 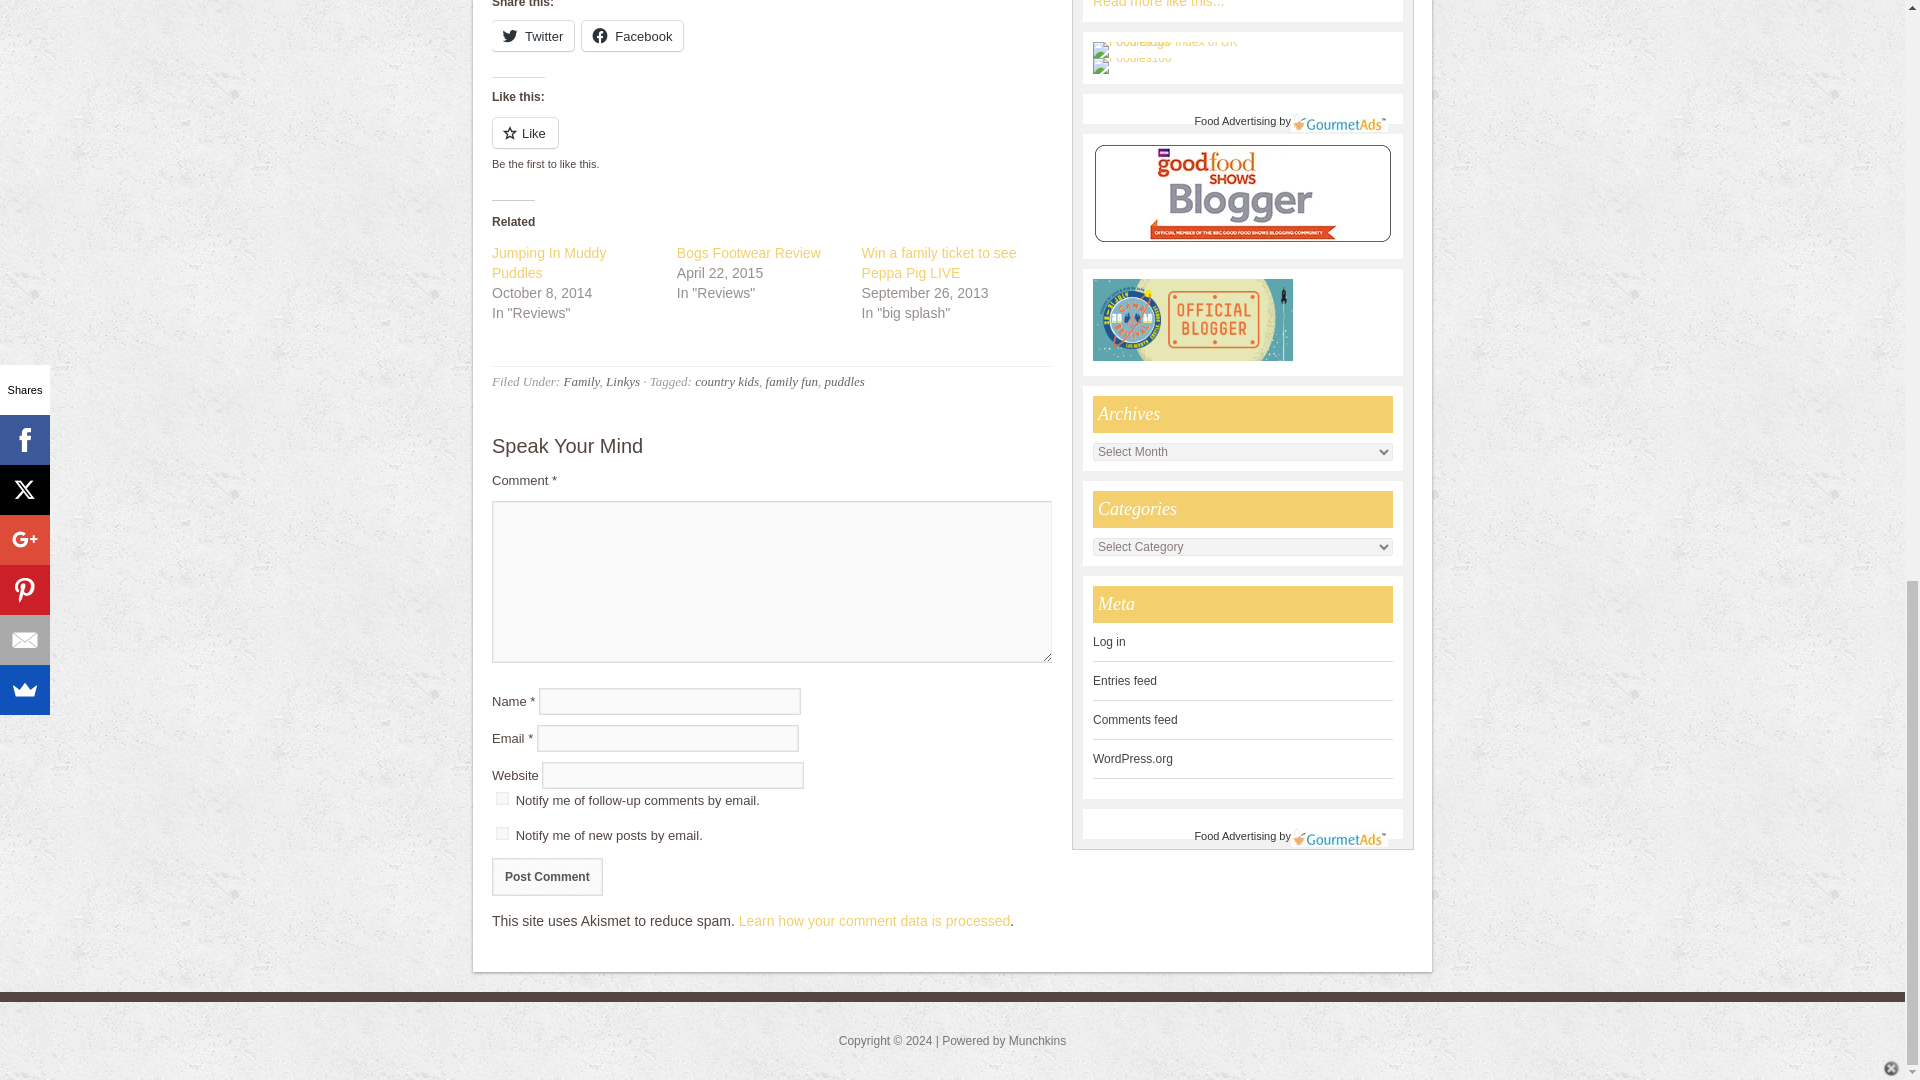 What do you see at coordinates (632, 35) in the screenshot?
I see `Facebook` at bounding box center [632, 35].